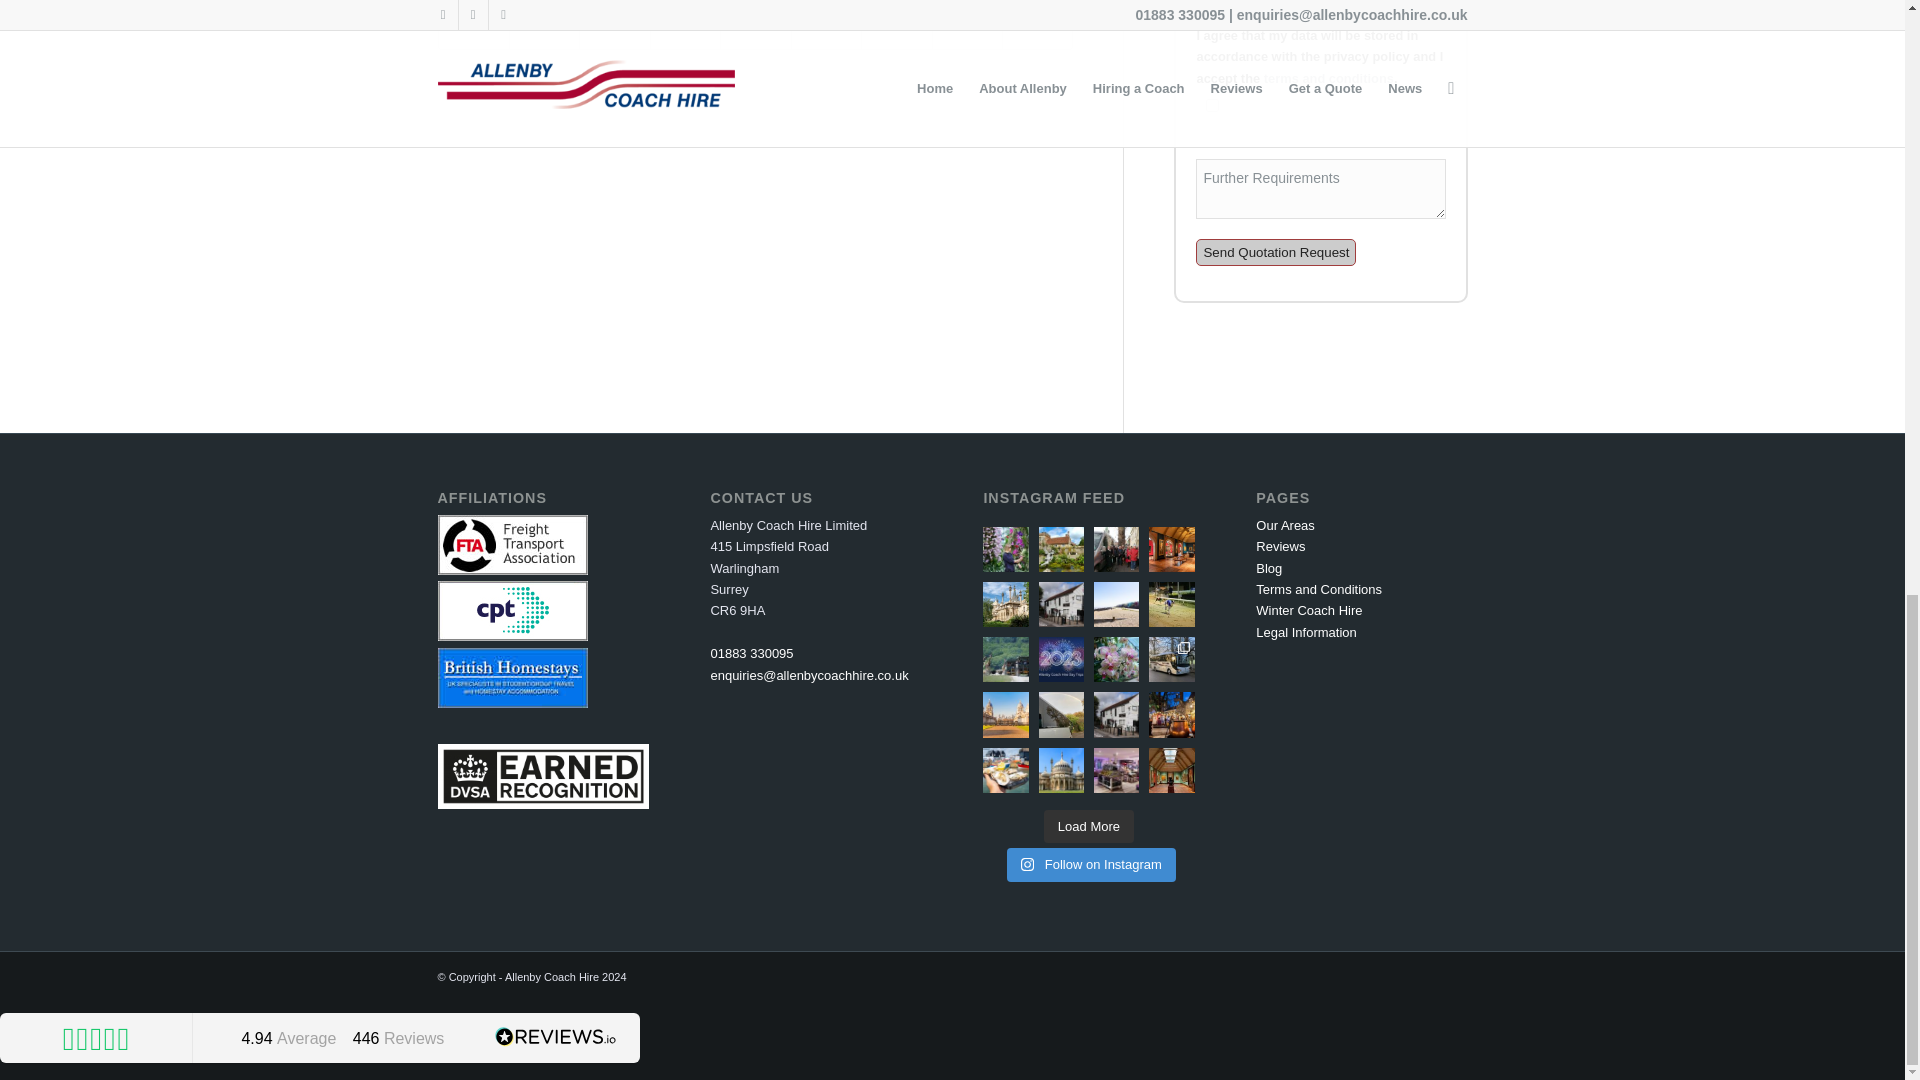 Image resolution: width=1920 pixels, height=1080 pixels. I want to click on on, so click(1212, 106).